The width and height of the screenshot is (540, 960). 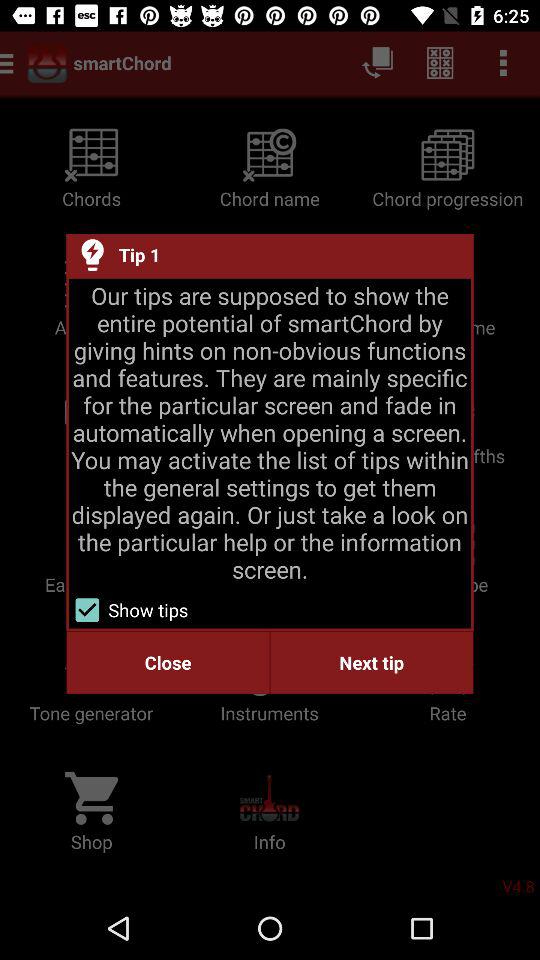 I want to click on choose icon next to close item, so click(x=372, y=662).